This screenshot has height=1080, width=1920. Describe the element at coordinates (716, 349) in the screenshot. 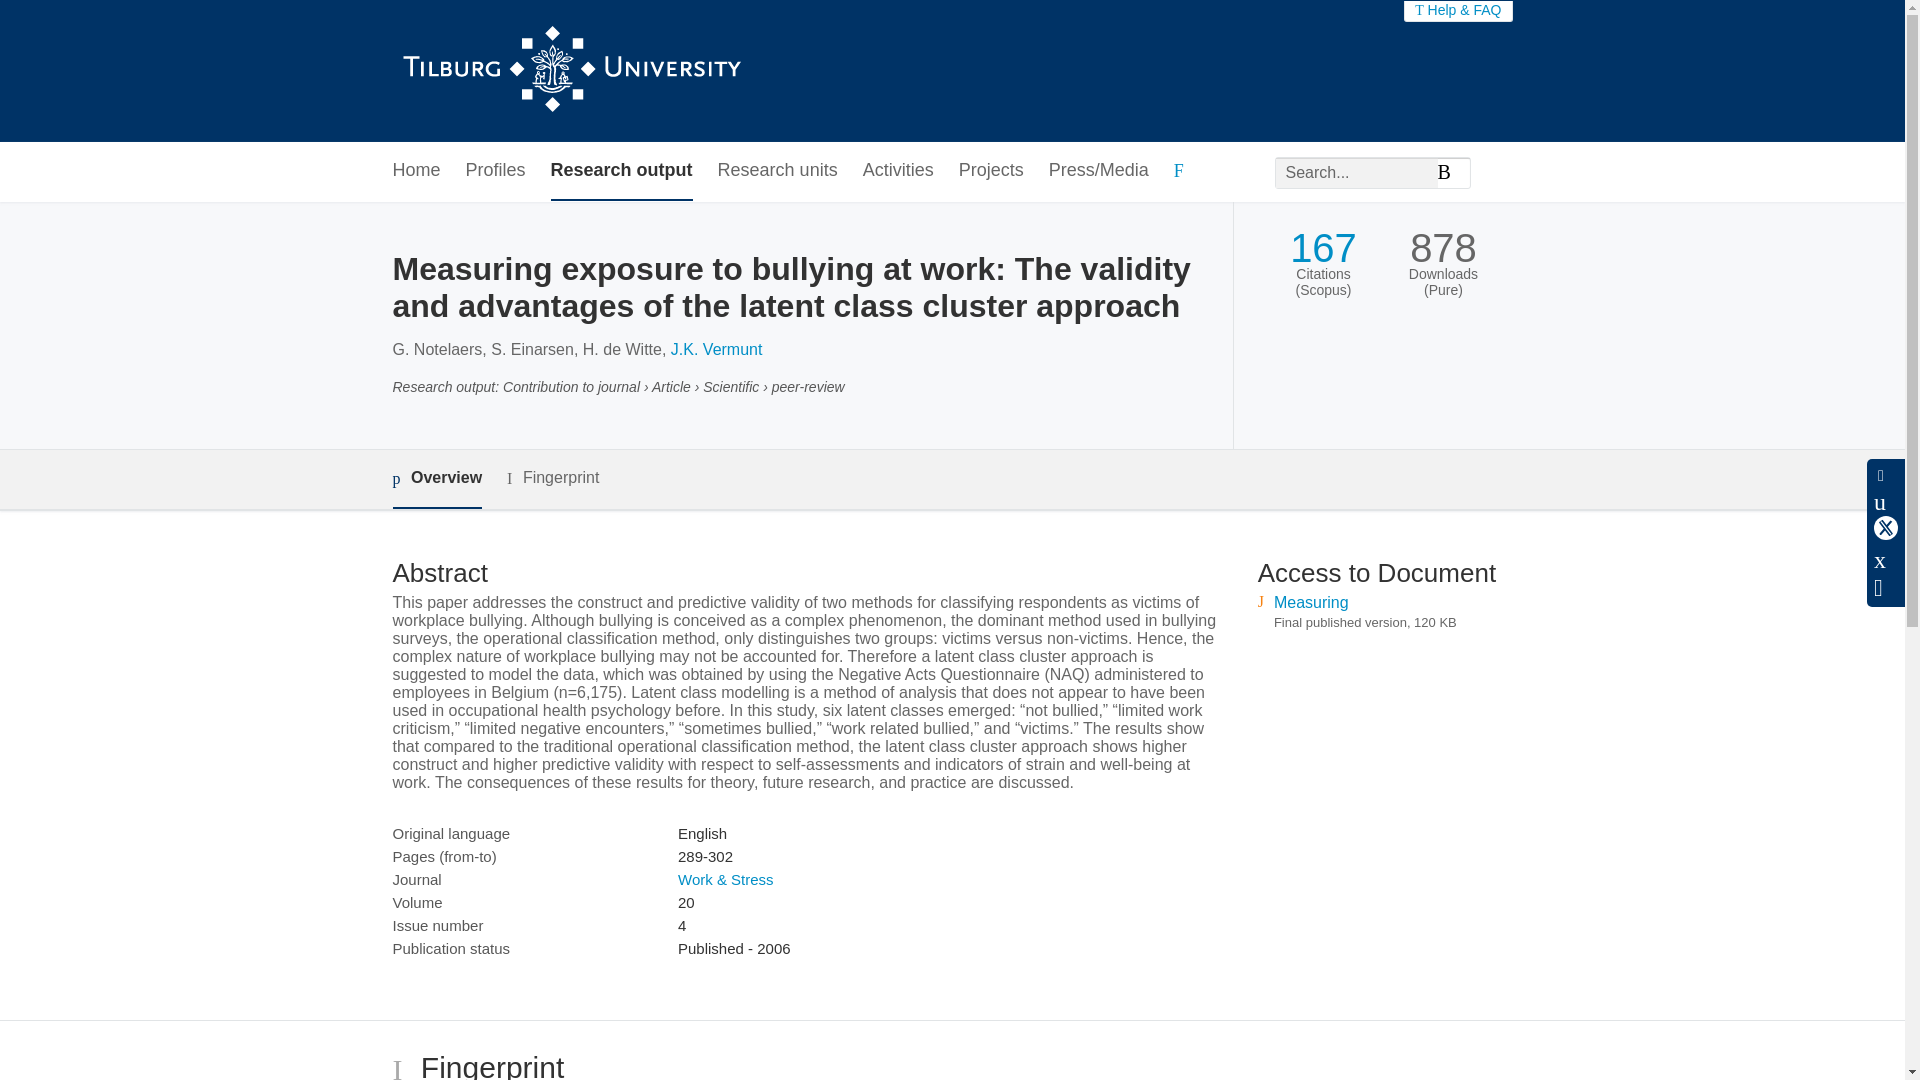

I see `J.K. Vermunt` at that location.